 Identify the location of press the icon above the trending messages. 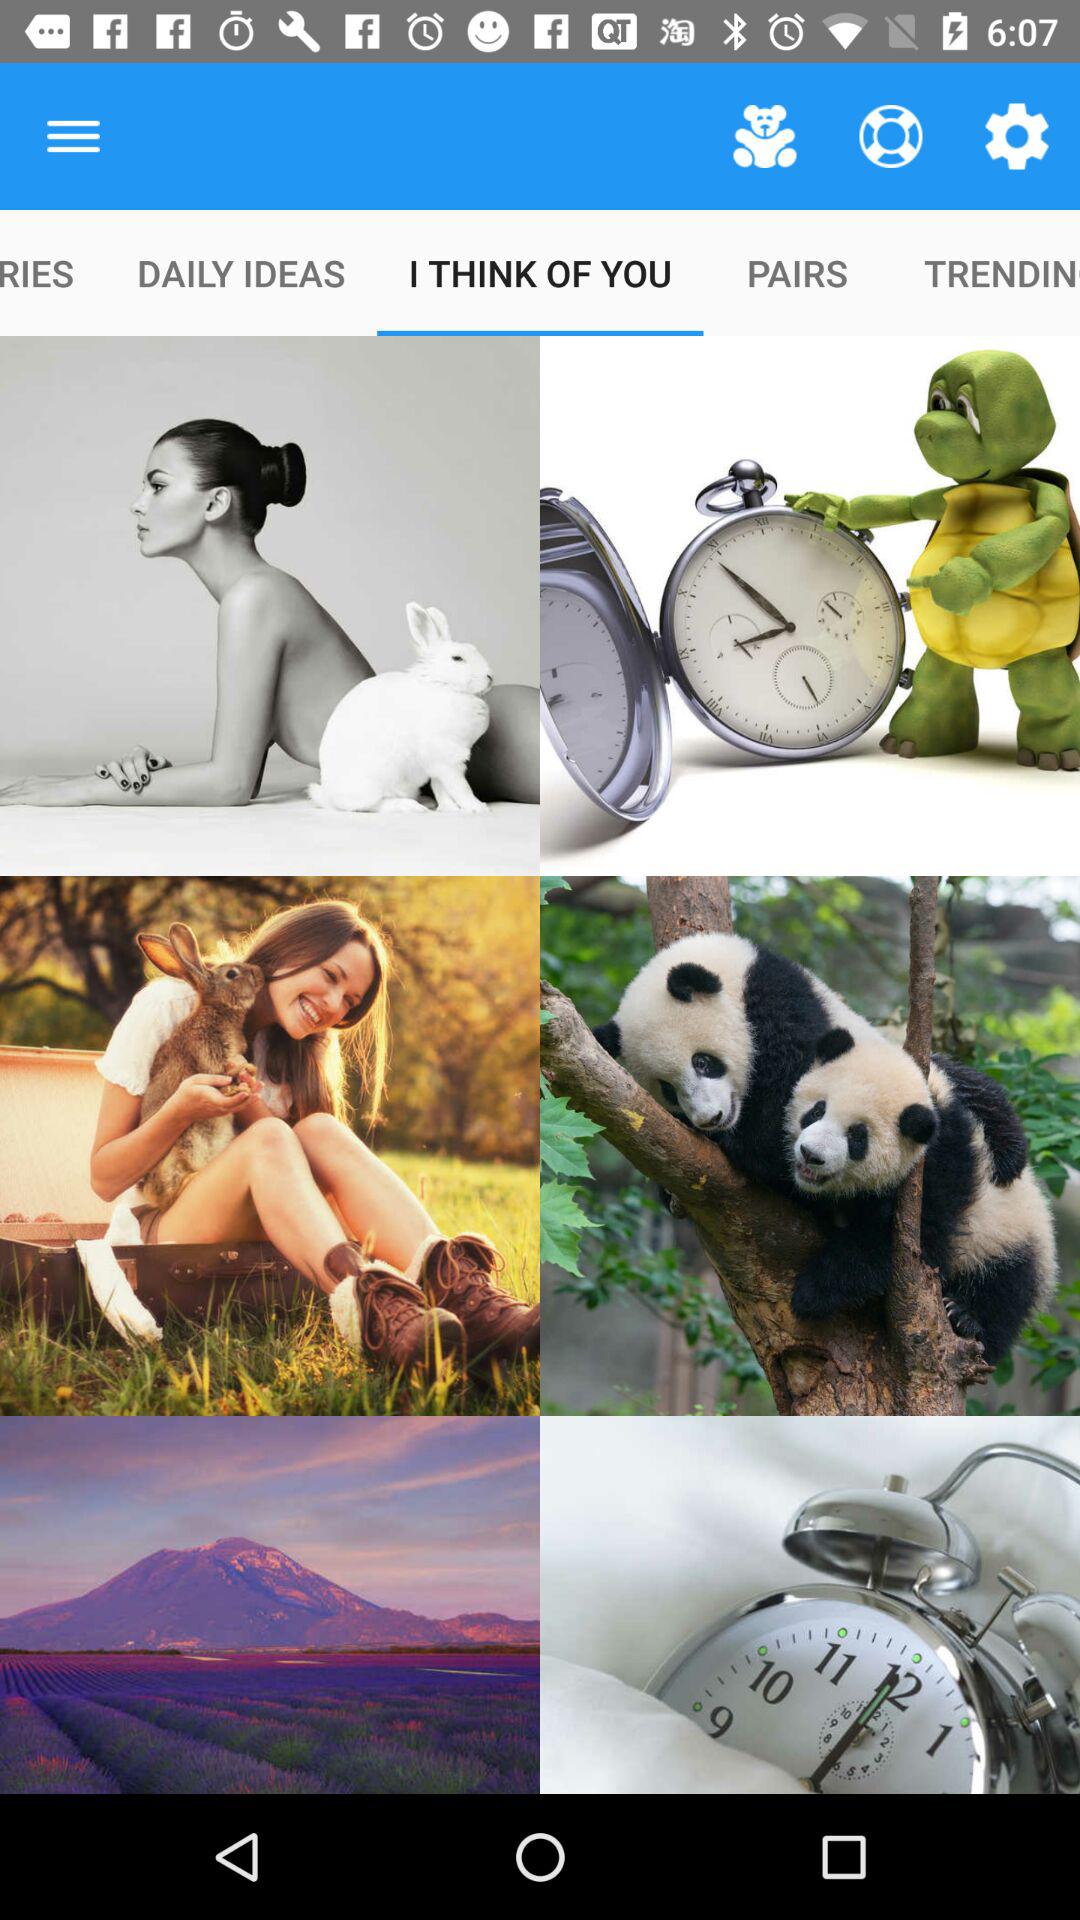
(1016, 136).